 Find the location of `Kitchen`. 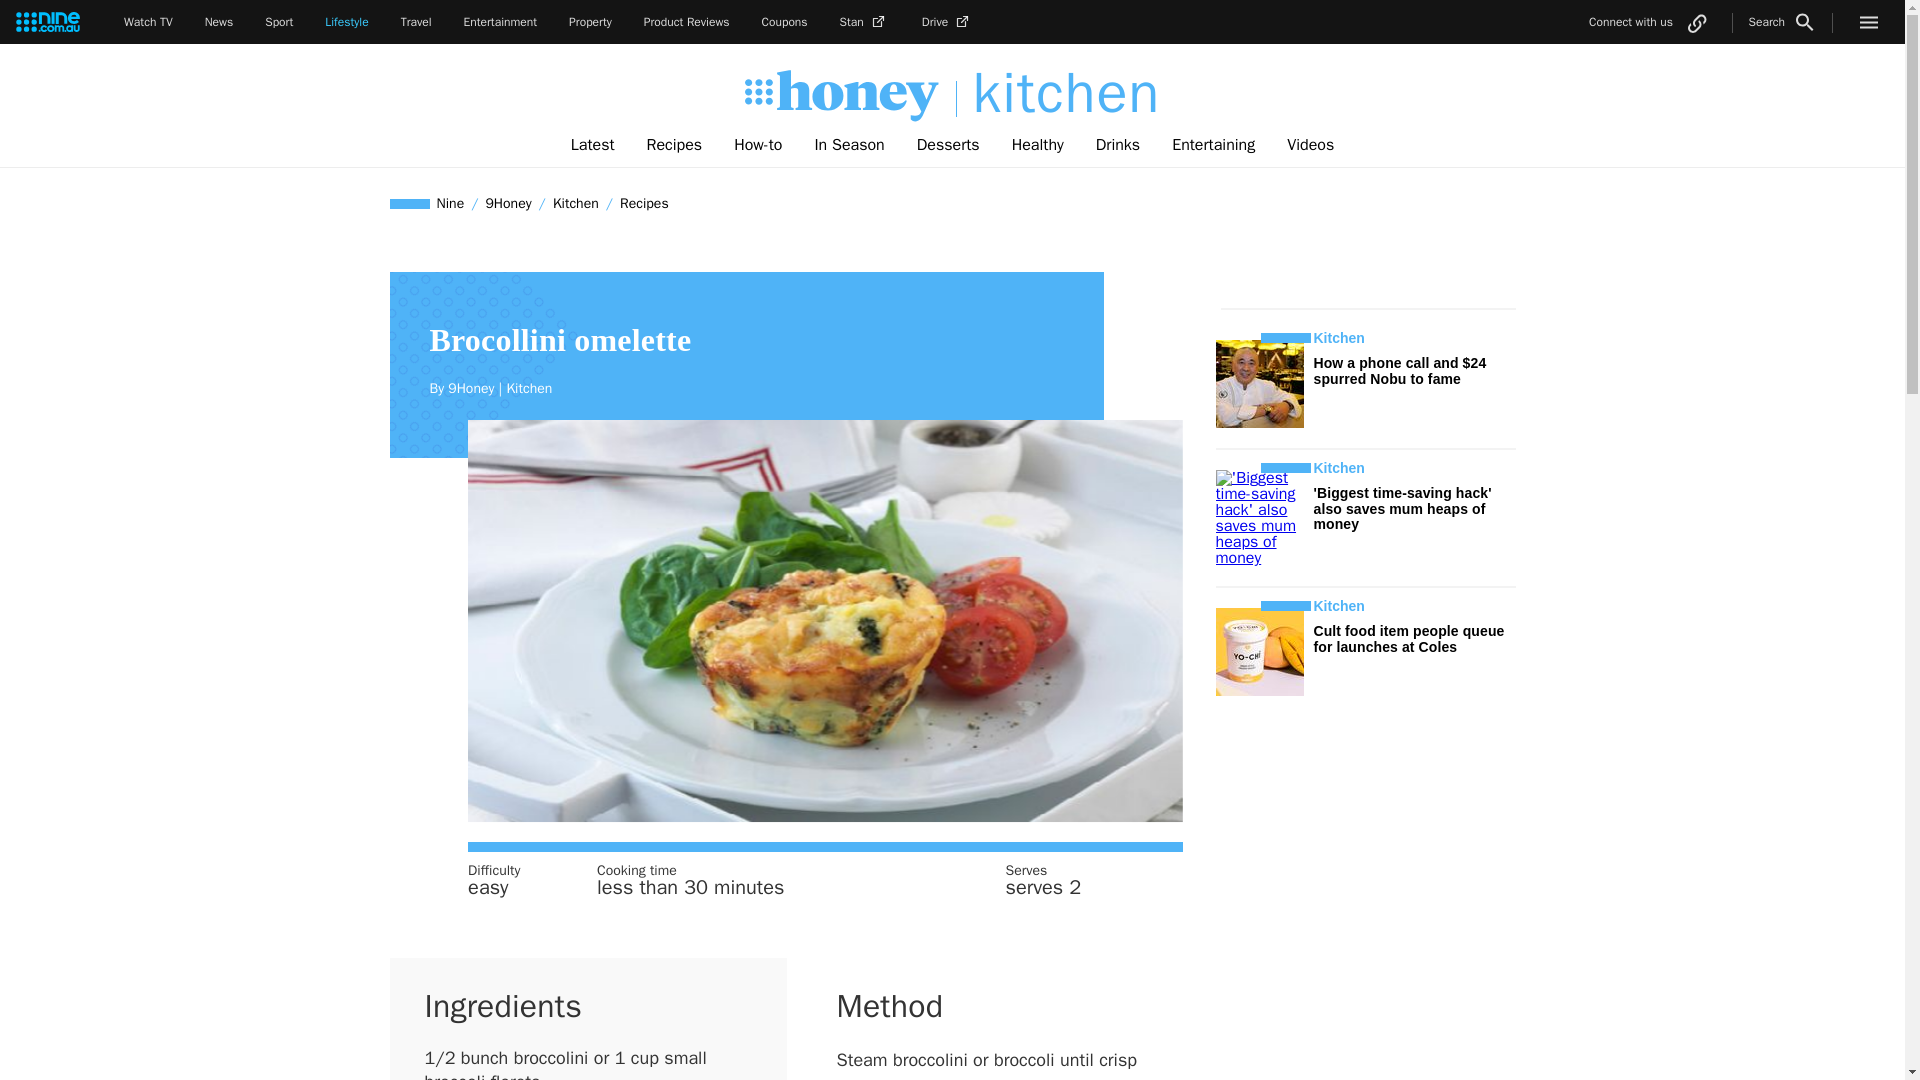

Kitchen is located at coordinates (576, 203).